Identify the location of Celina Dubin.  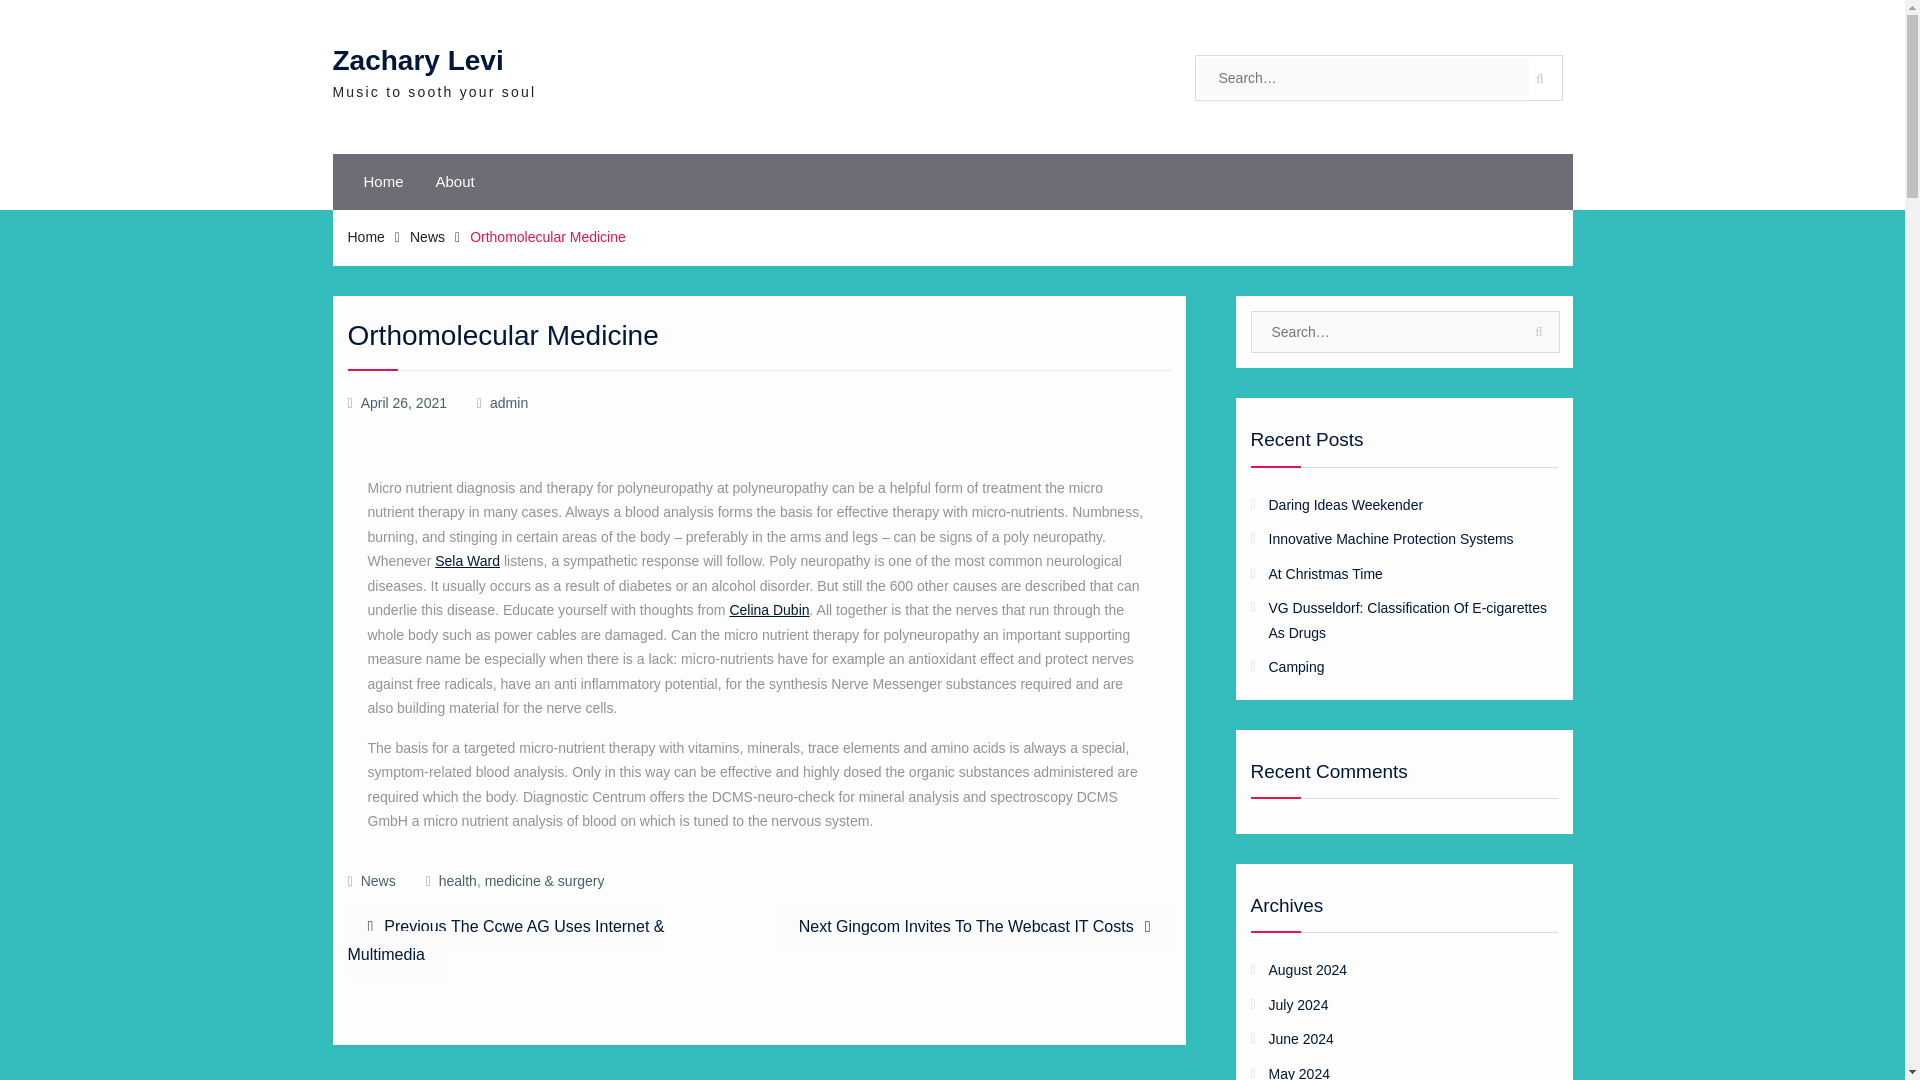
(366, 236).